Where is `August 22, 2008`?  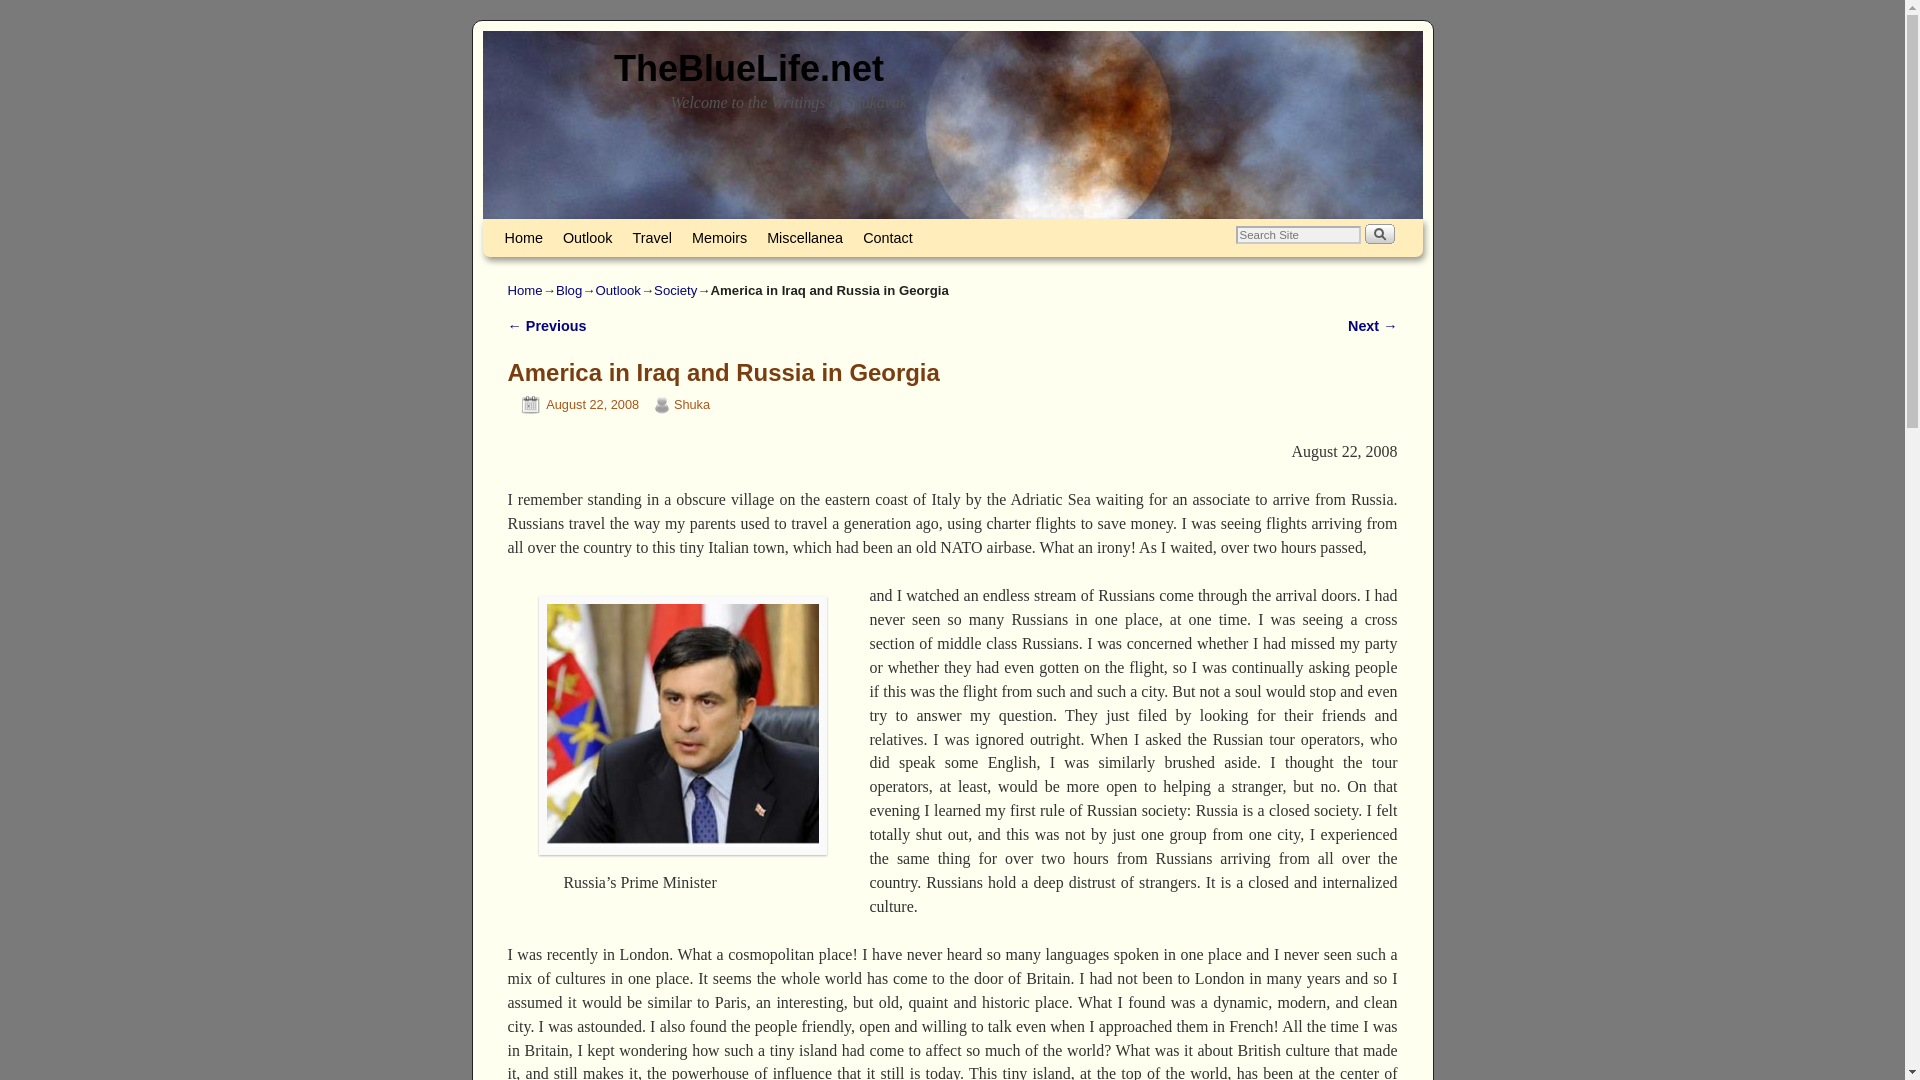 August 22, 2008 is located at coordinates (574, 404).